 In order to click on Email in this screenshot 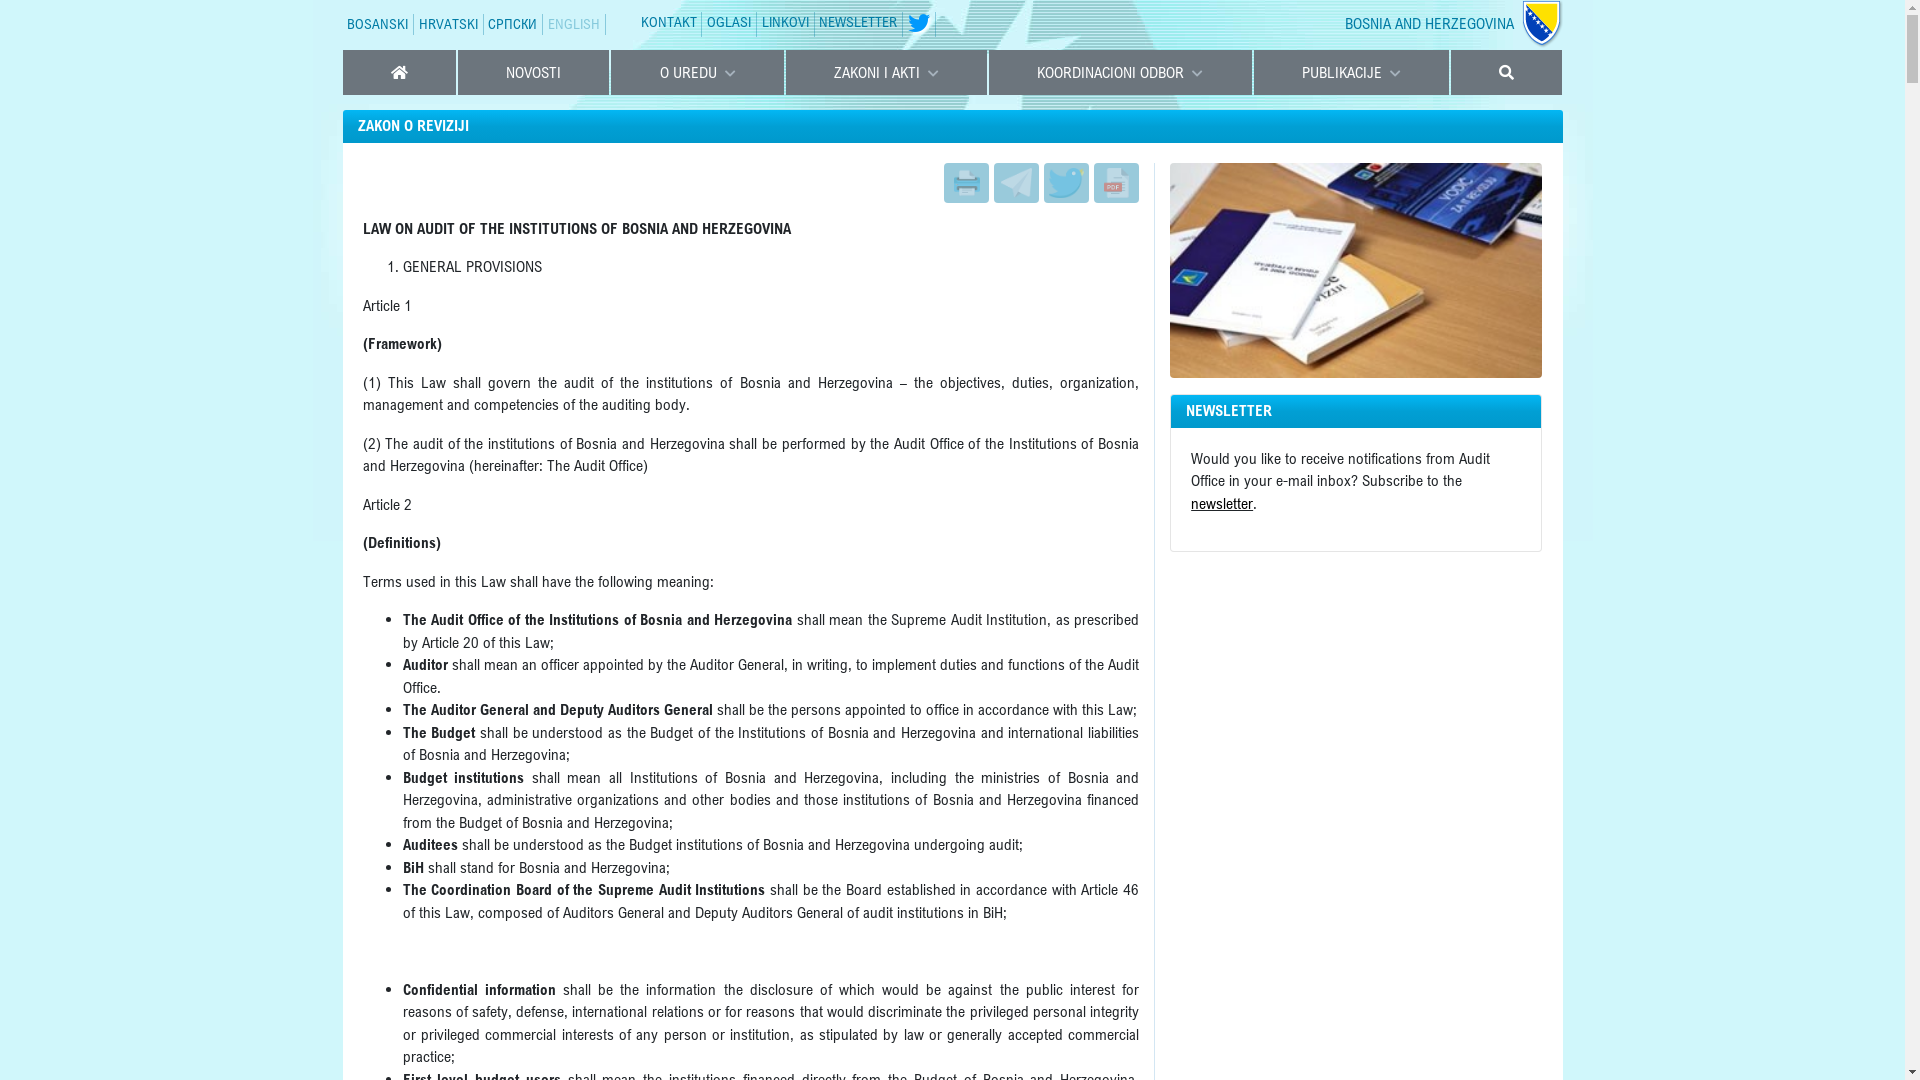, I will do `click(1016, 182)`.